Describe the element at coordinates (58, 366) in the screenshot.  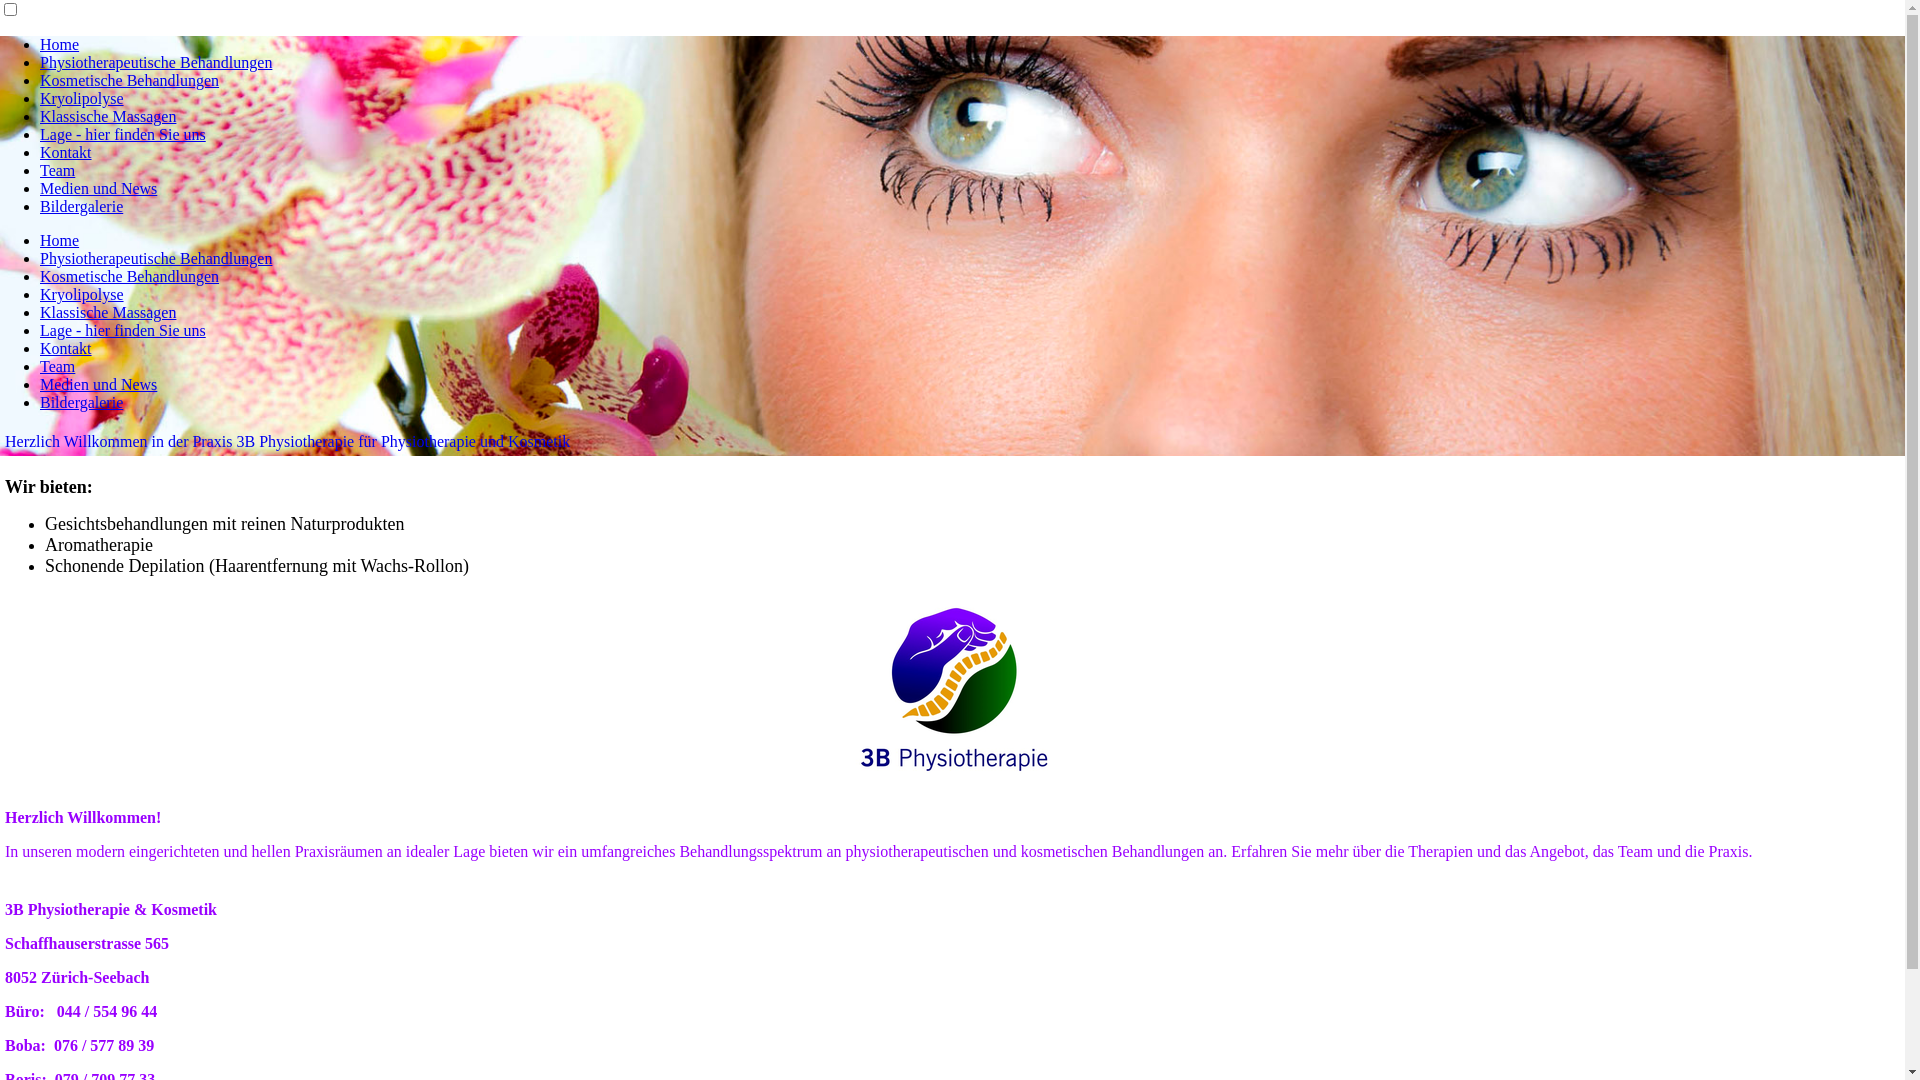
I see `Team` at that location.